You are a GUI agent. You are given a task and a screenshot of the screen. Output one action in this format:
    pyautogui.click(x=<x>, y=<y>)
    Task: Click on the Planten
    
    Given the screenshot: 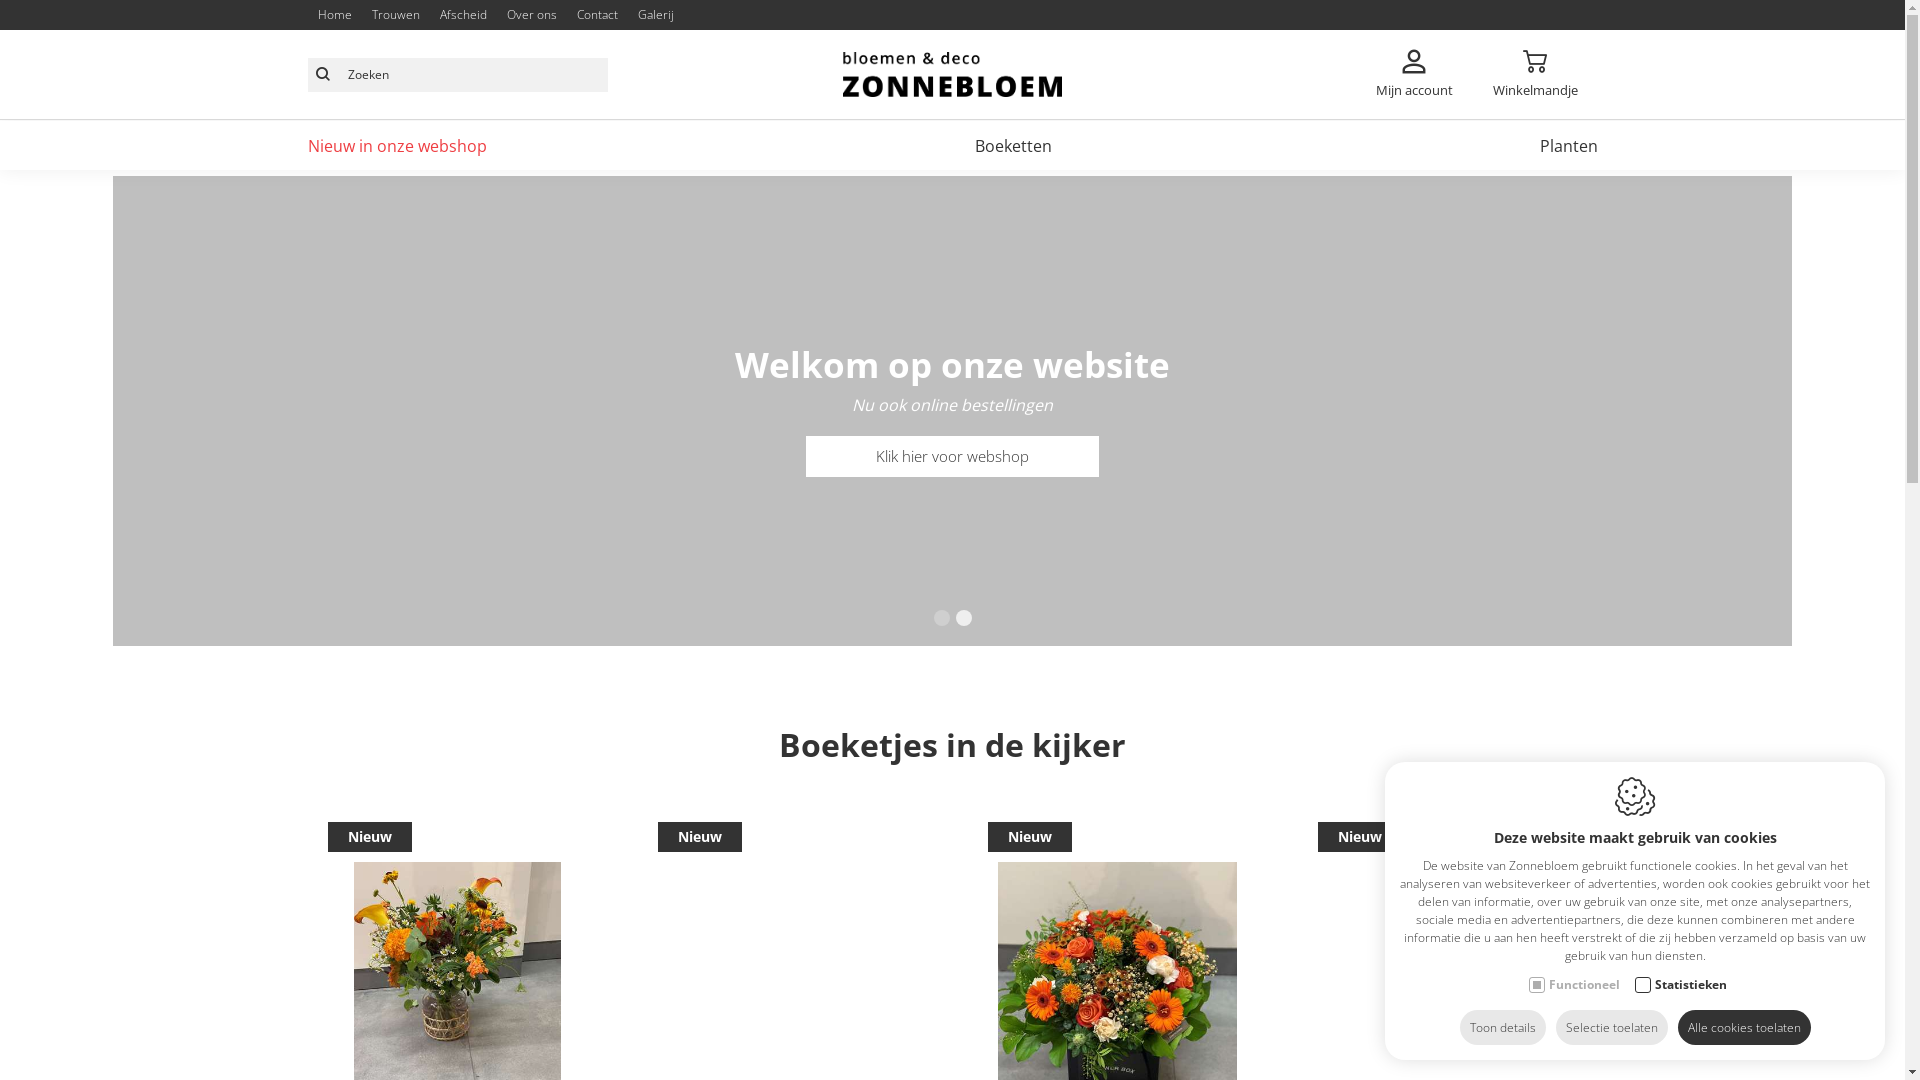 What is the action you would take?
    pyautogui.click(x=1569, y=146)
    